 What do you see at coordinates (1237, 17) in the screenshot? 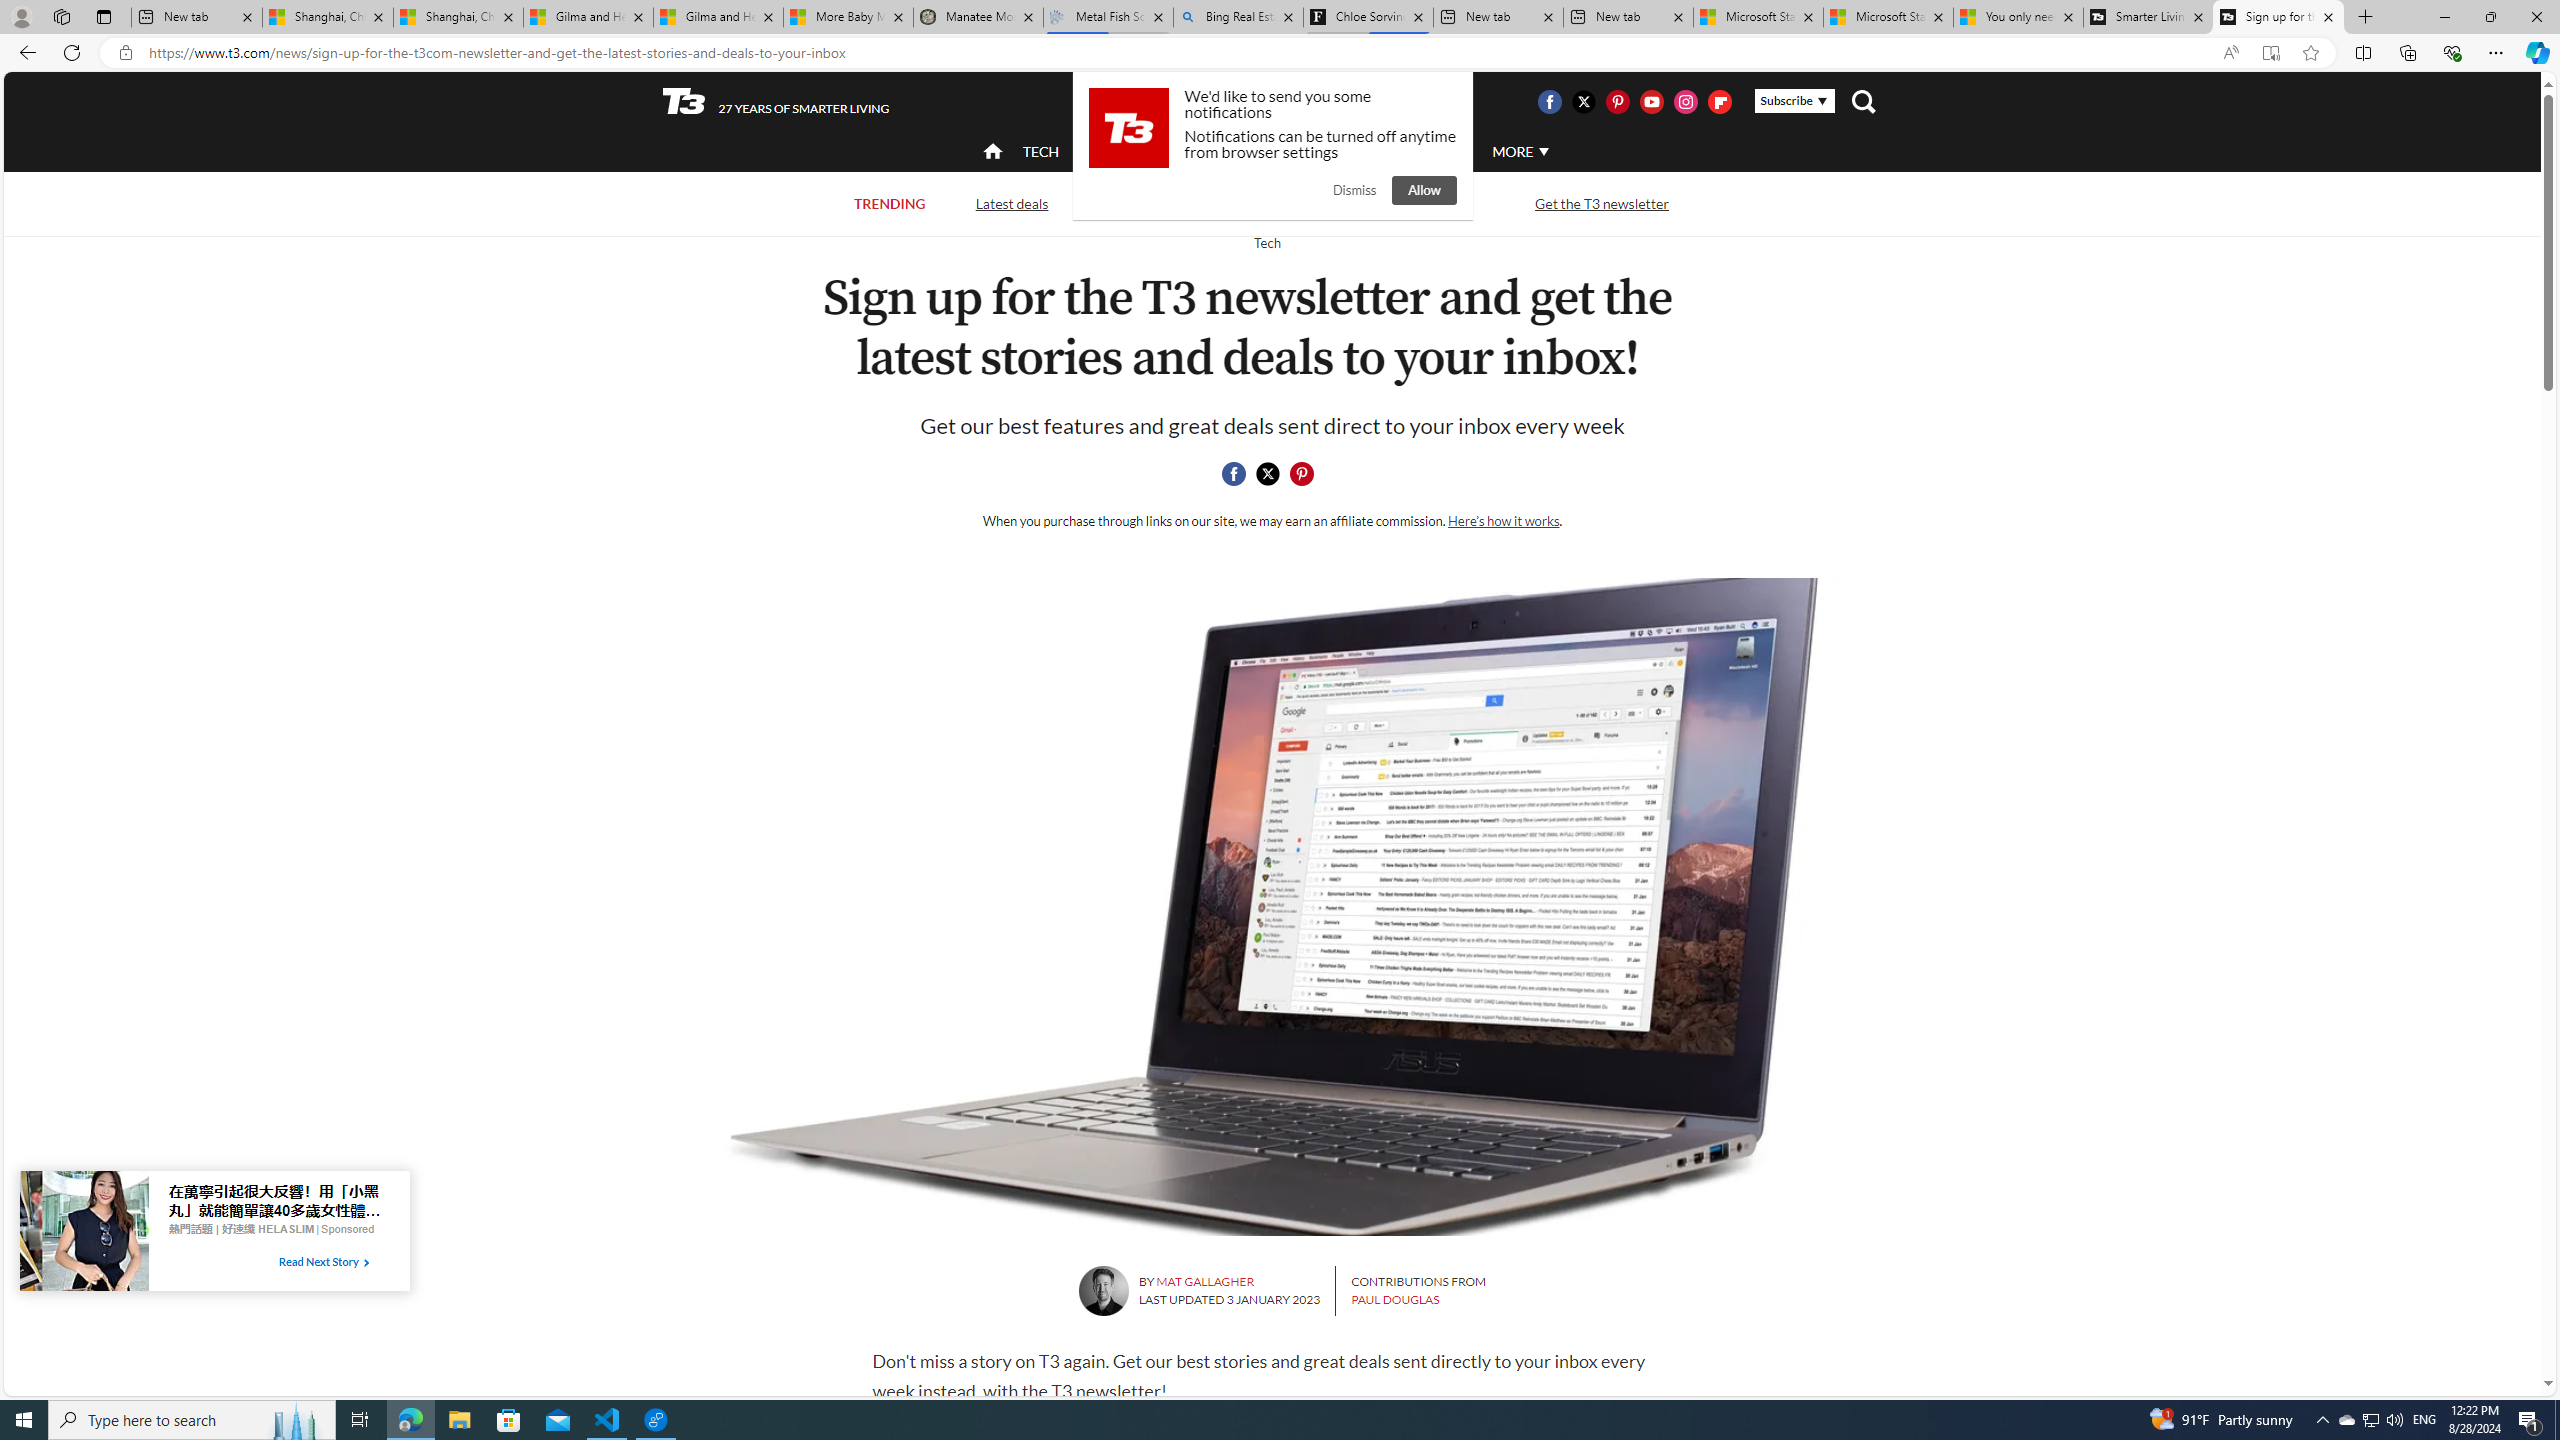
I see `Bing Real Estate - Home sales and rental listings` at bounding box center [1237, 17].